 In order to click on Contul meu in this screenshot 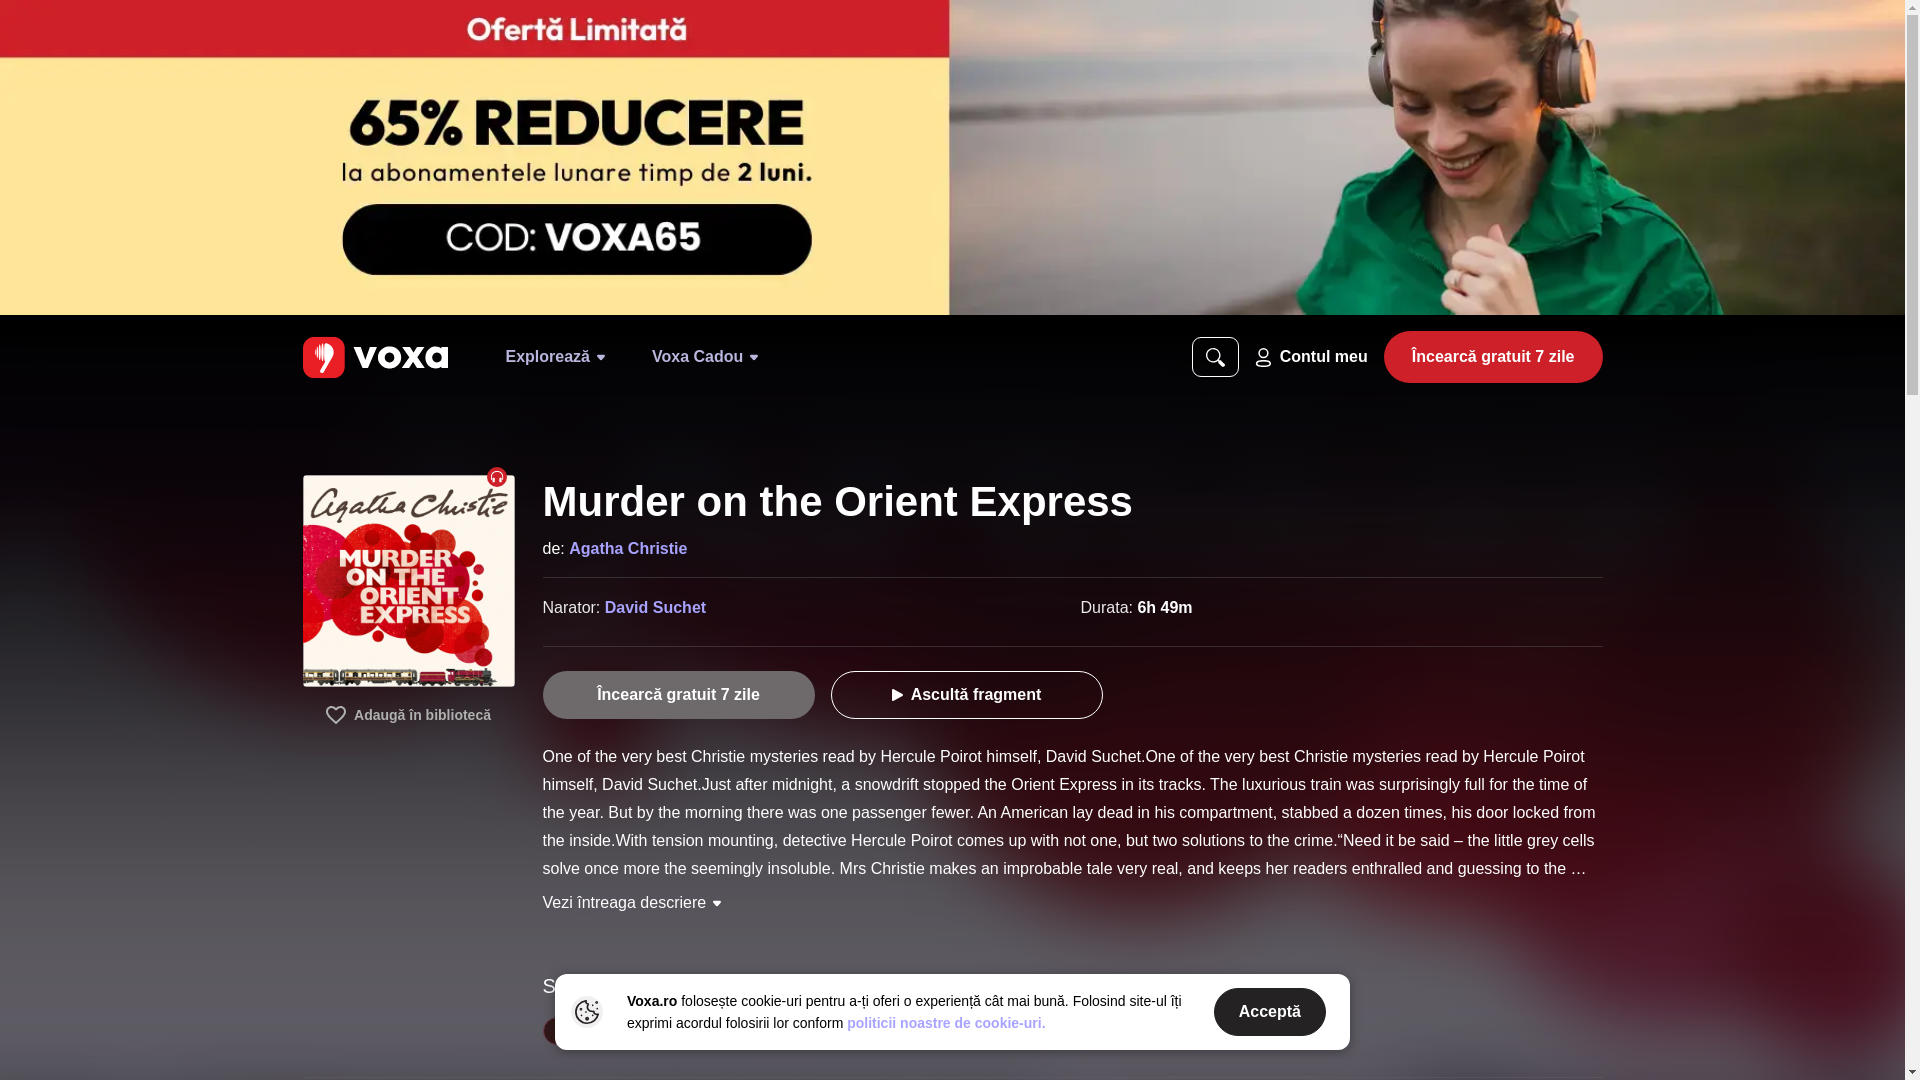, I will do `click(1311, 356)`.